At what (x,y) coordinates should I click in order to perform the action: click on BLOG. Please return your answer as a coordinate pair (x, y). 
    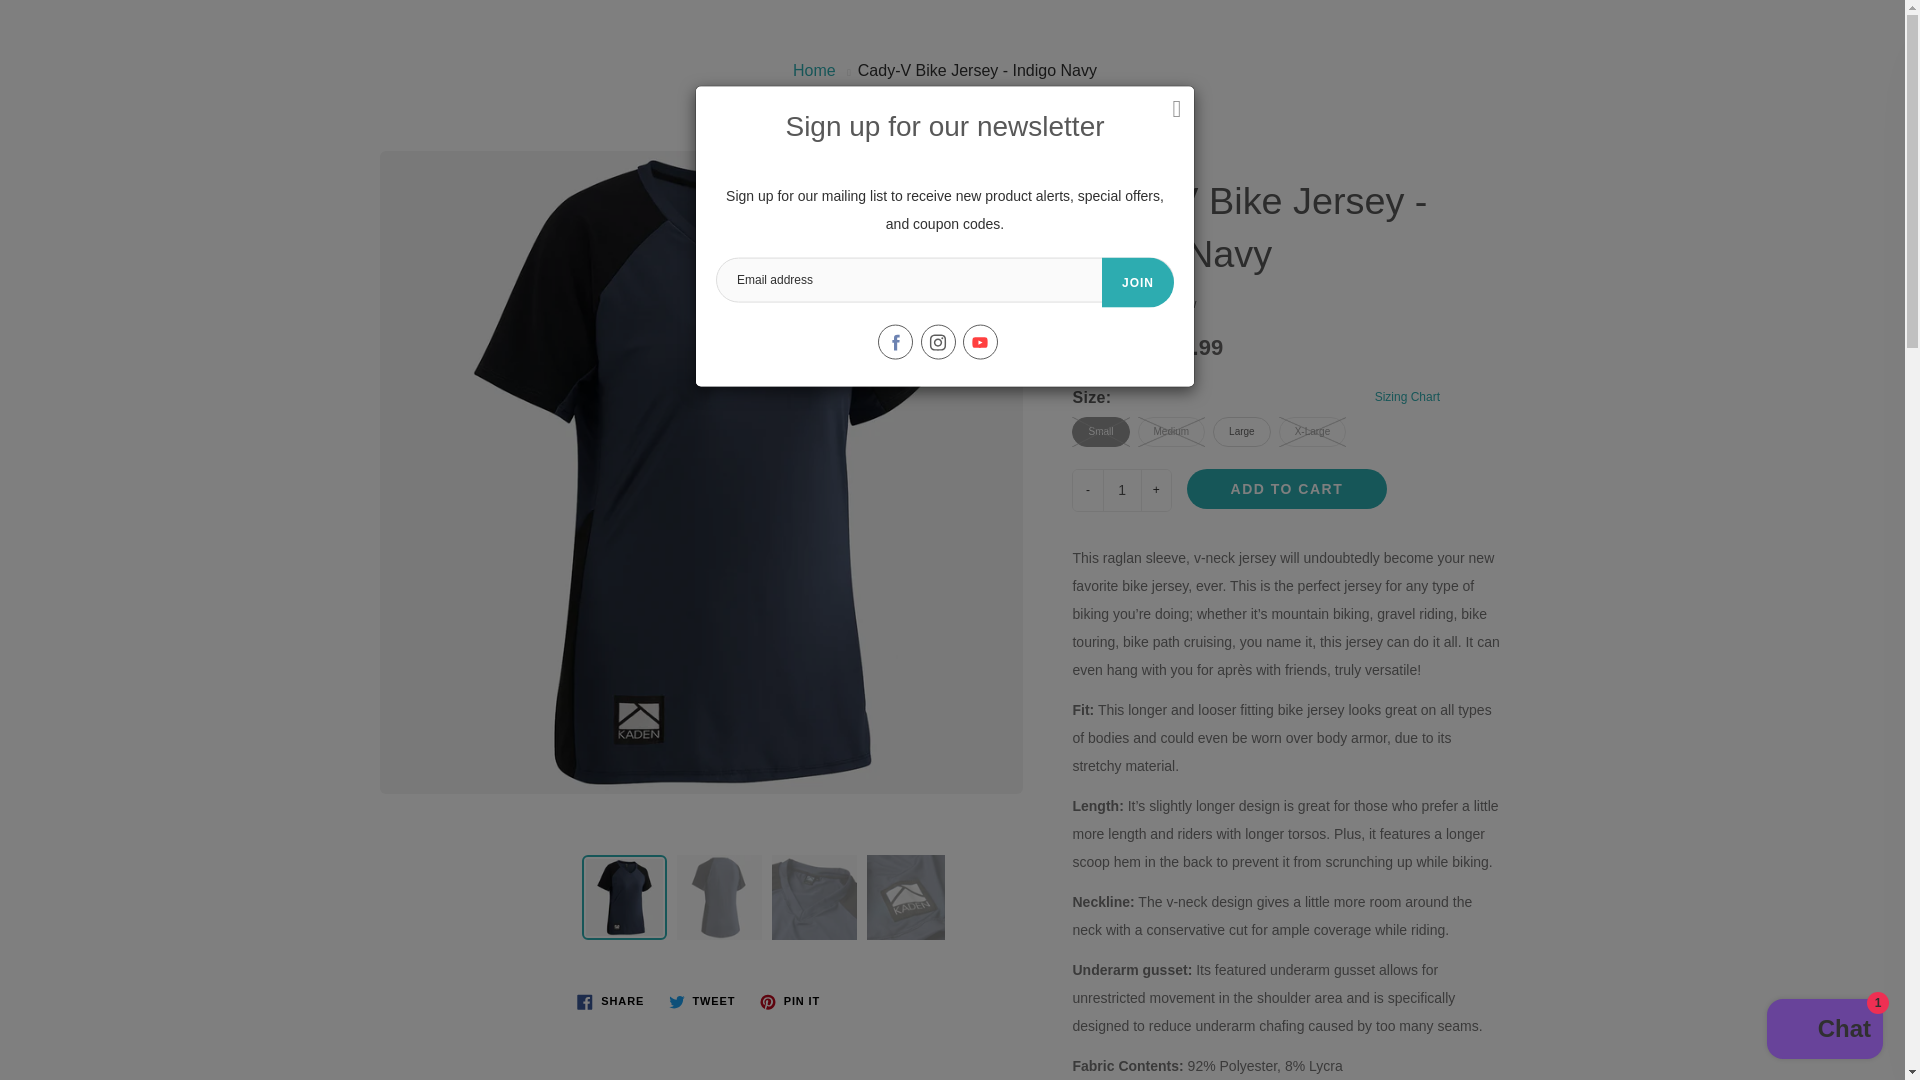
    Looking at the image, I should click on (732, 122).